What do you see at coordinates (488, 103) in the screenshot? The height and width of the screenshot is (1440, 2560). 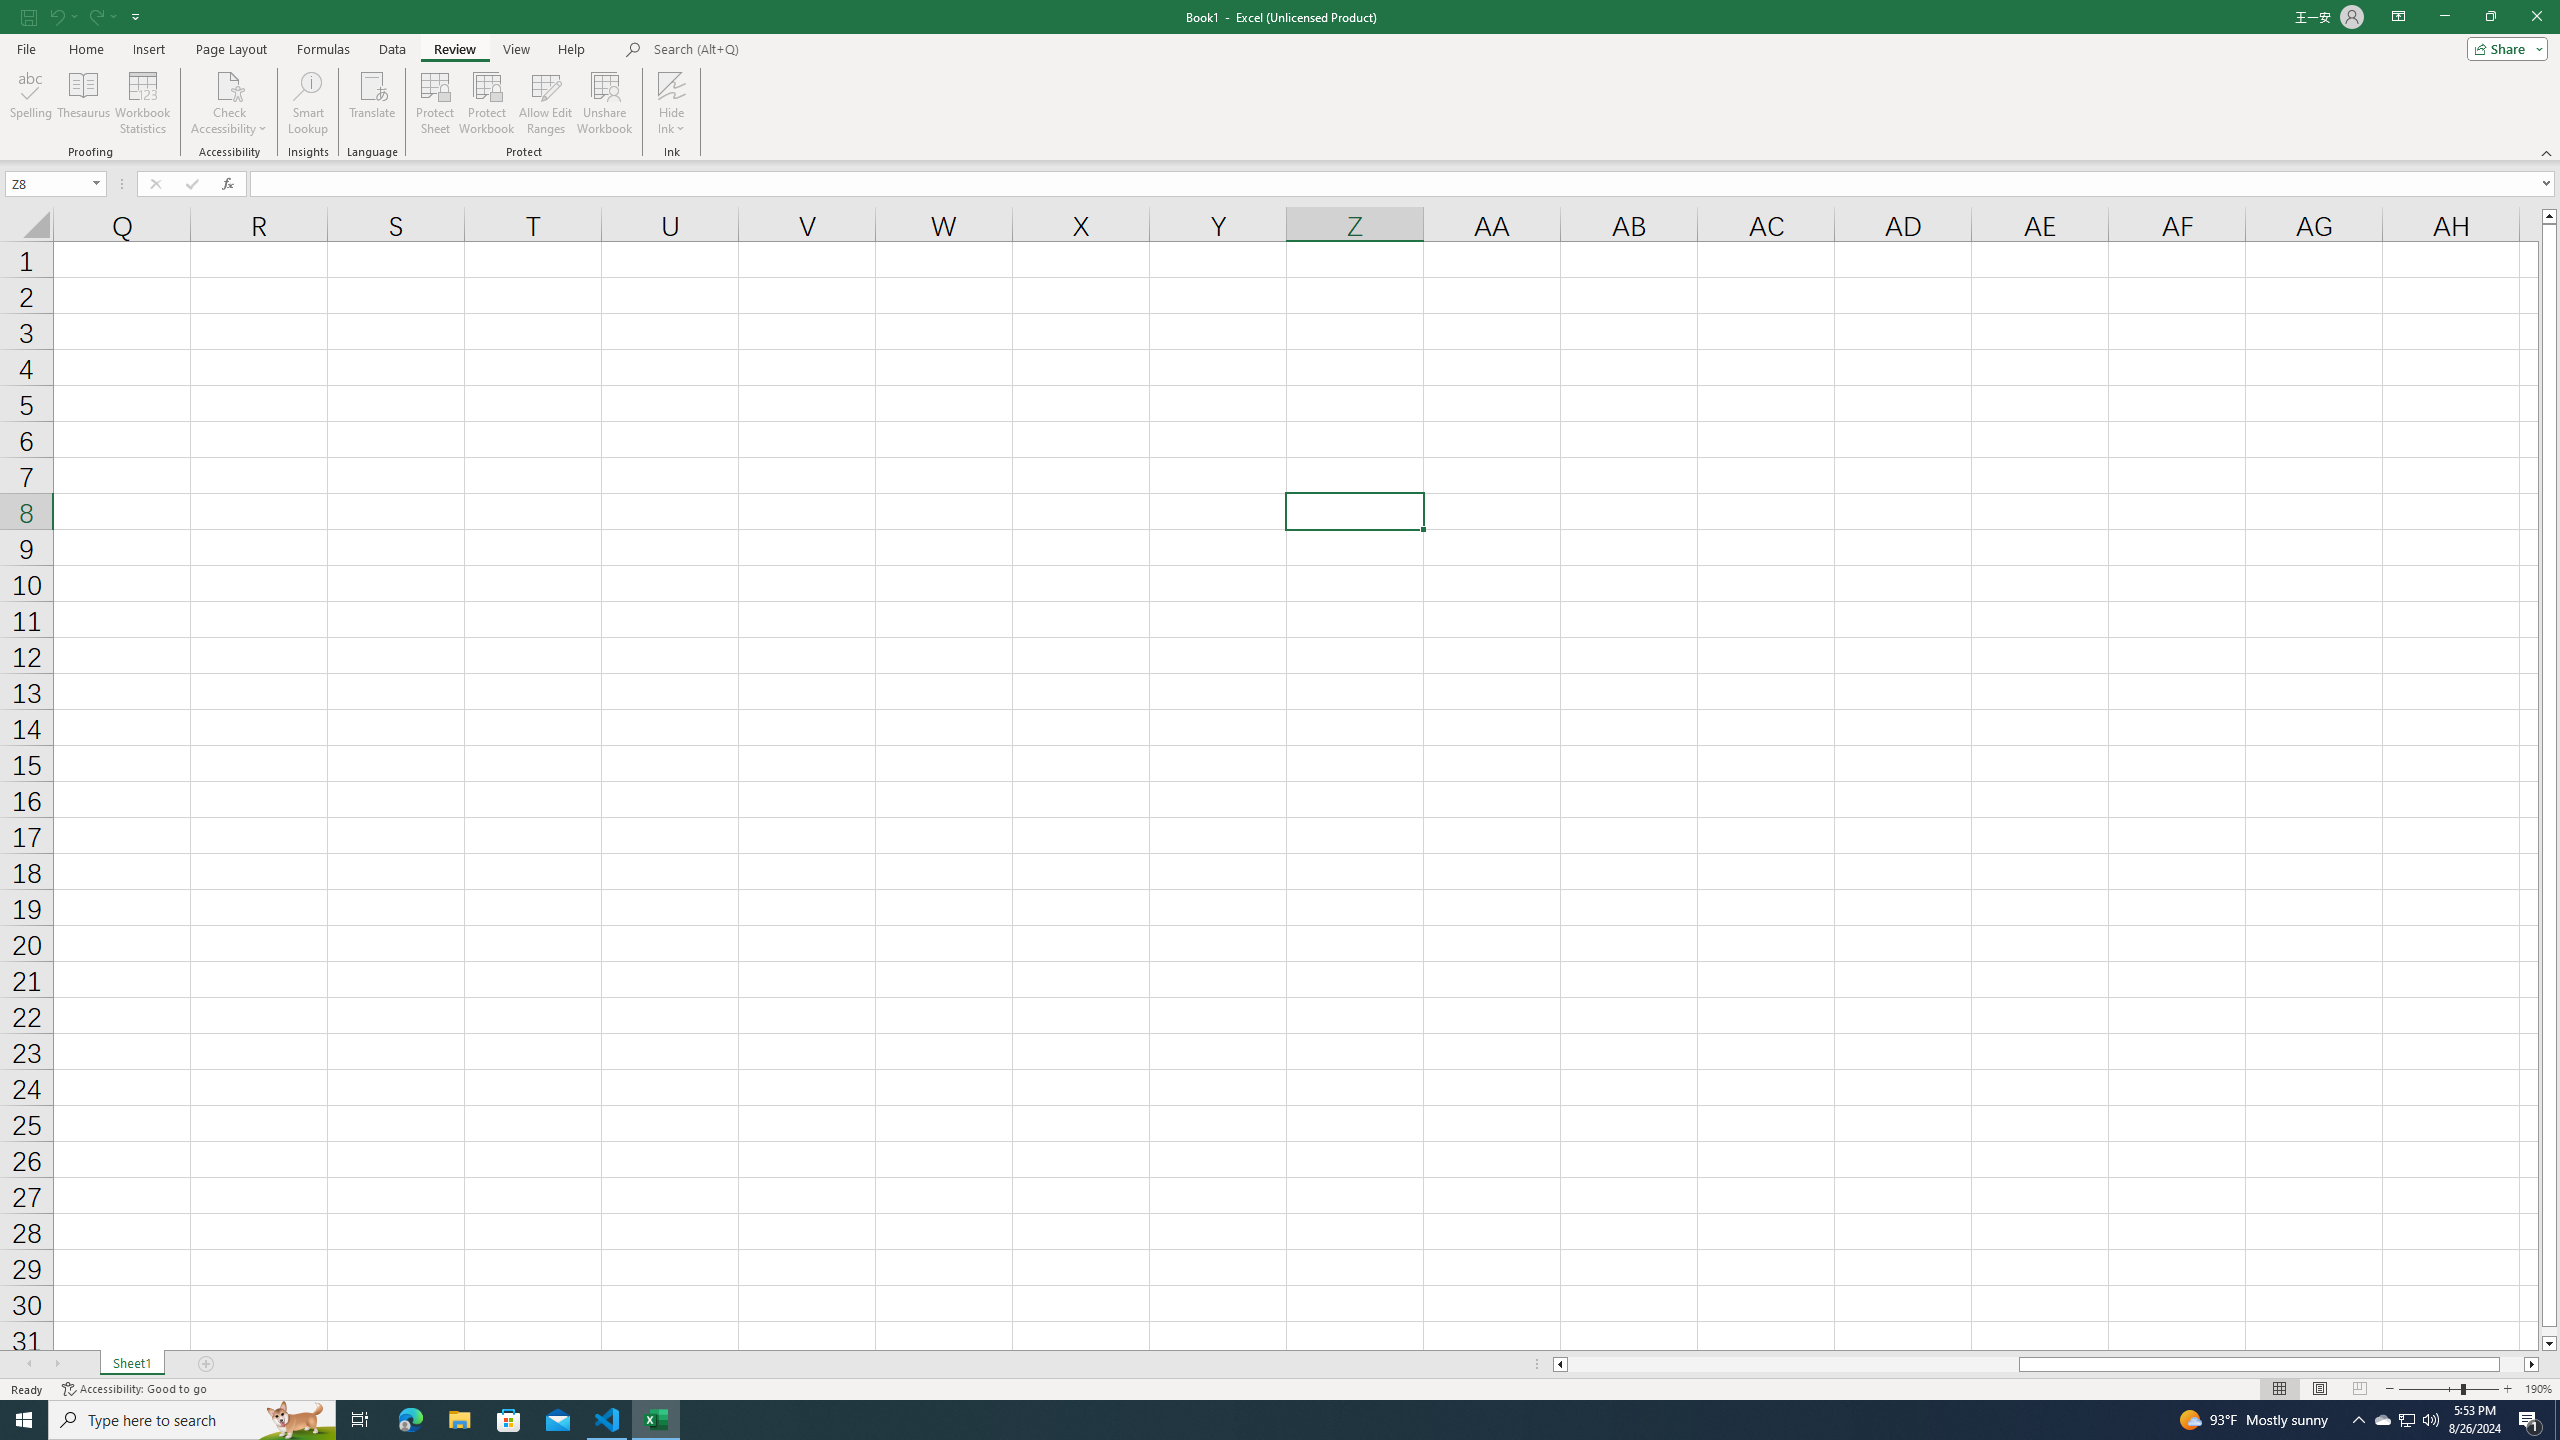 I see `Protect Workbook...` at bounding box center [488, 103].